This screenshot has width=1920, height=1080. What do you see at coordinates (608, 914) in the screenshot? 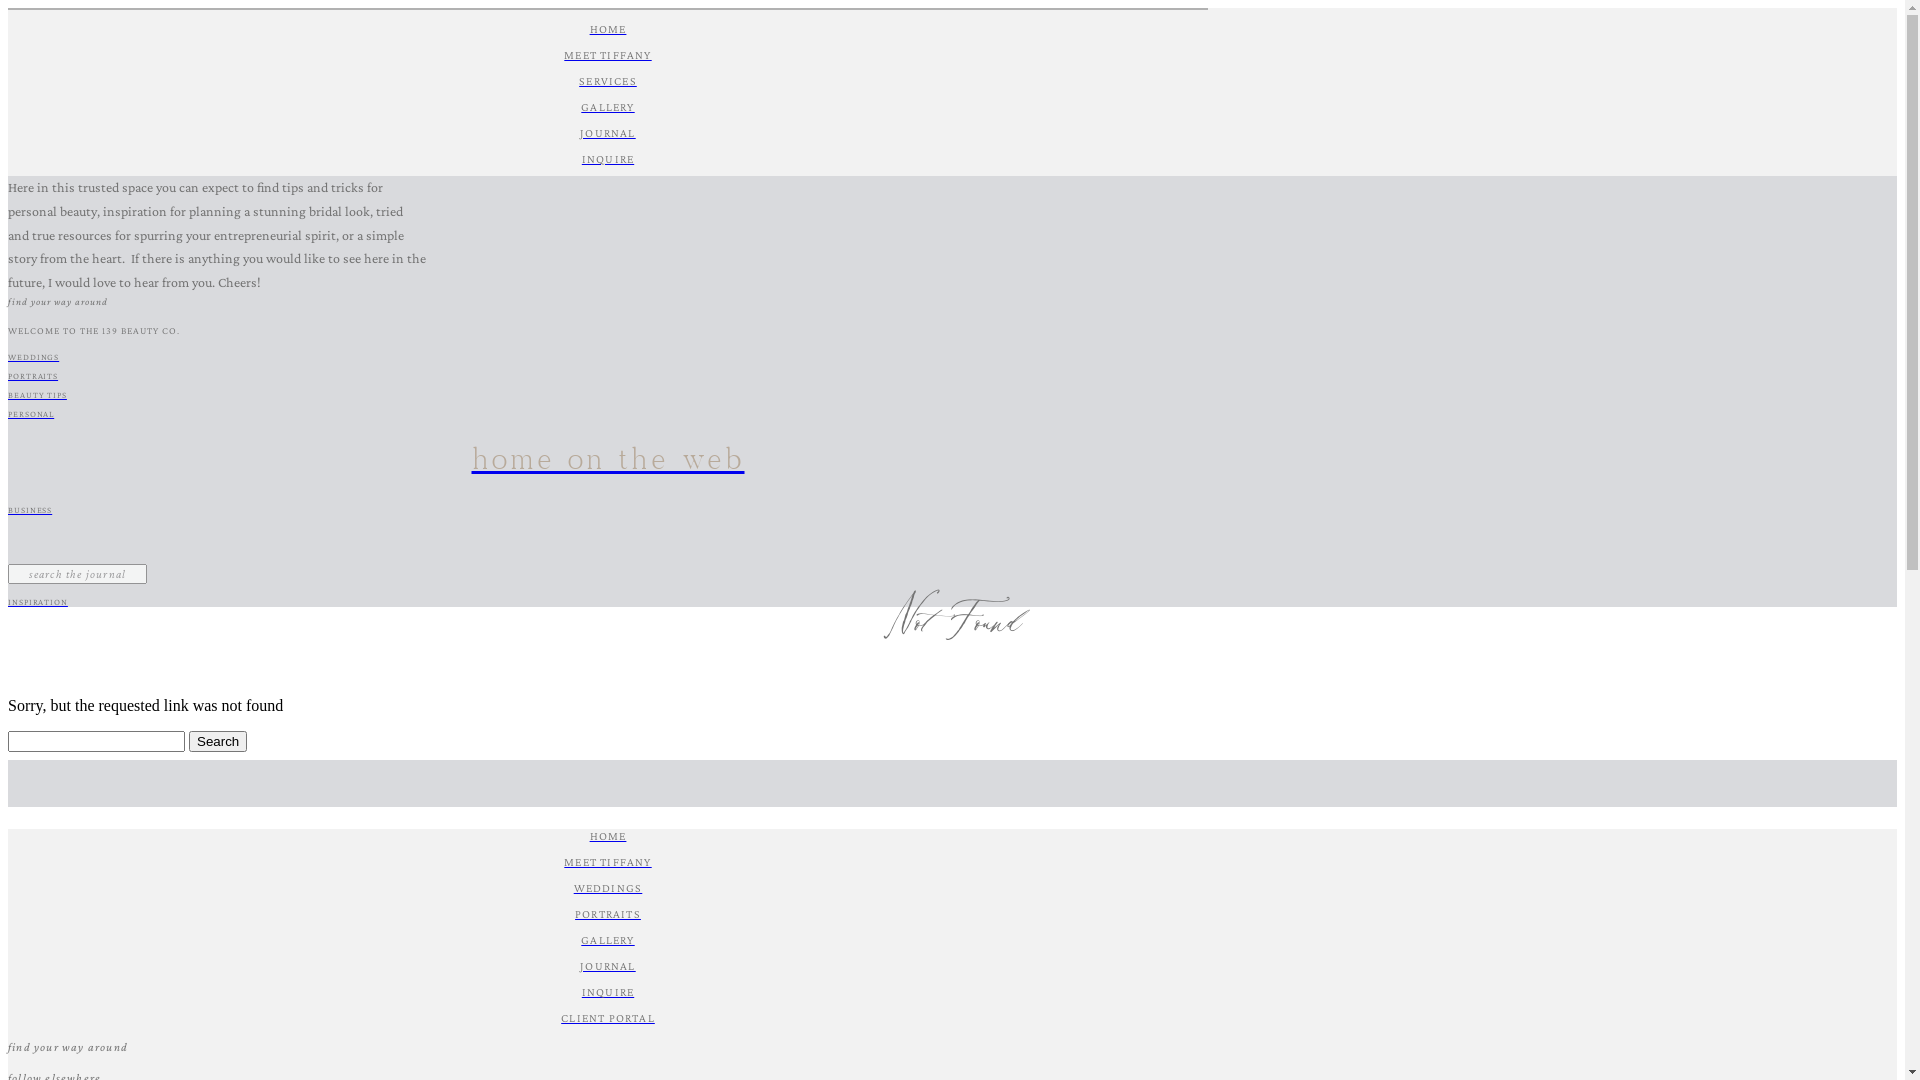
I see `PORTRAITS` at bounding box center [608, 914].